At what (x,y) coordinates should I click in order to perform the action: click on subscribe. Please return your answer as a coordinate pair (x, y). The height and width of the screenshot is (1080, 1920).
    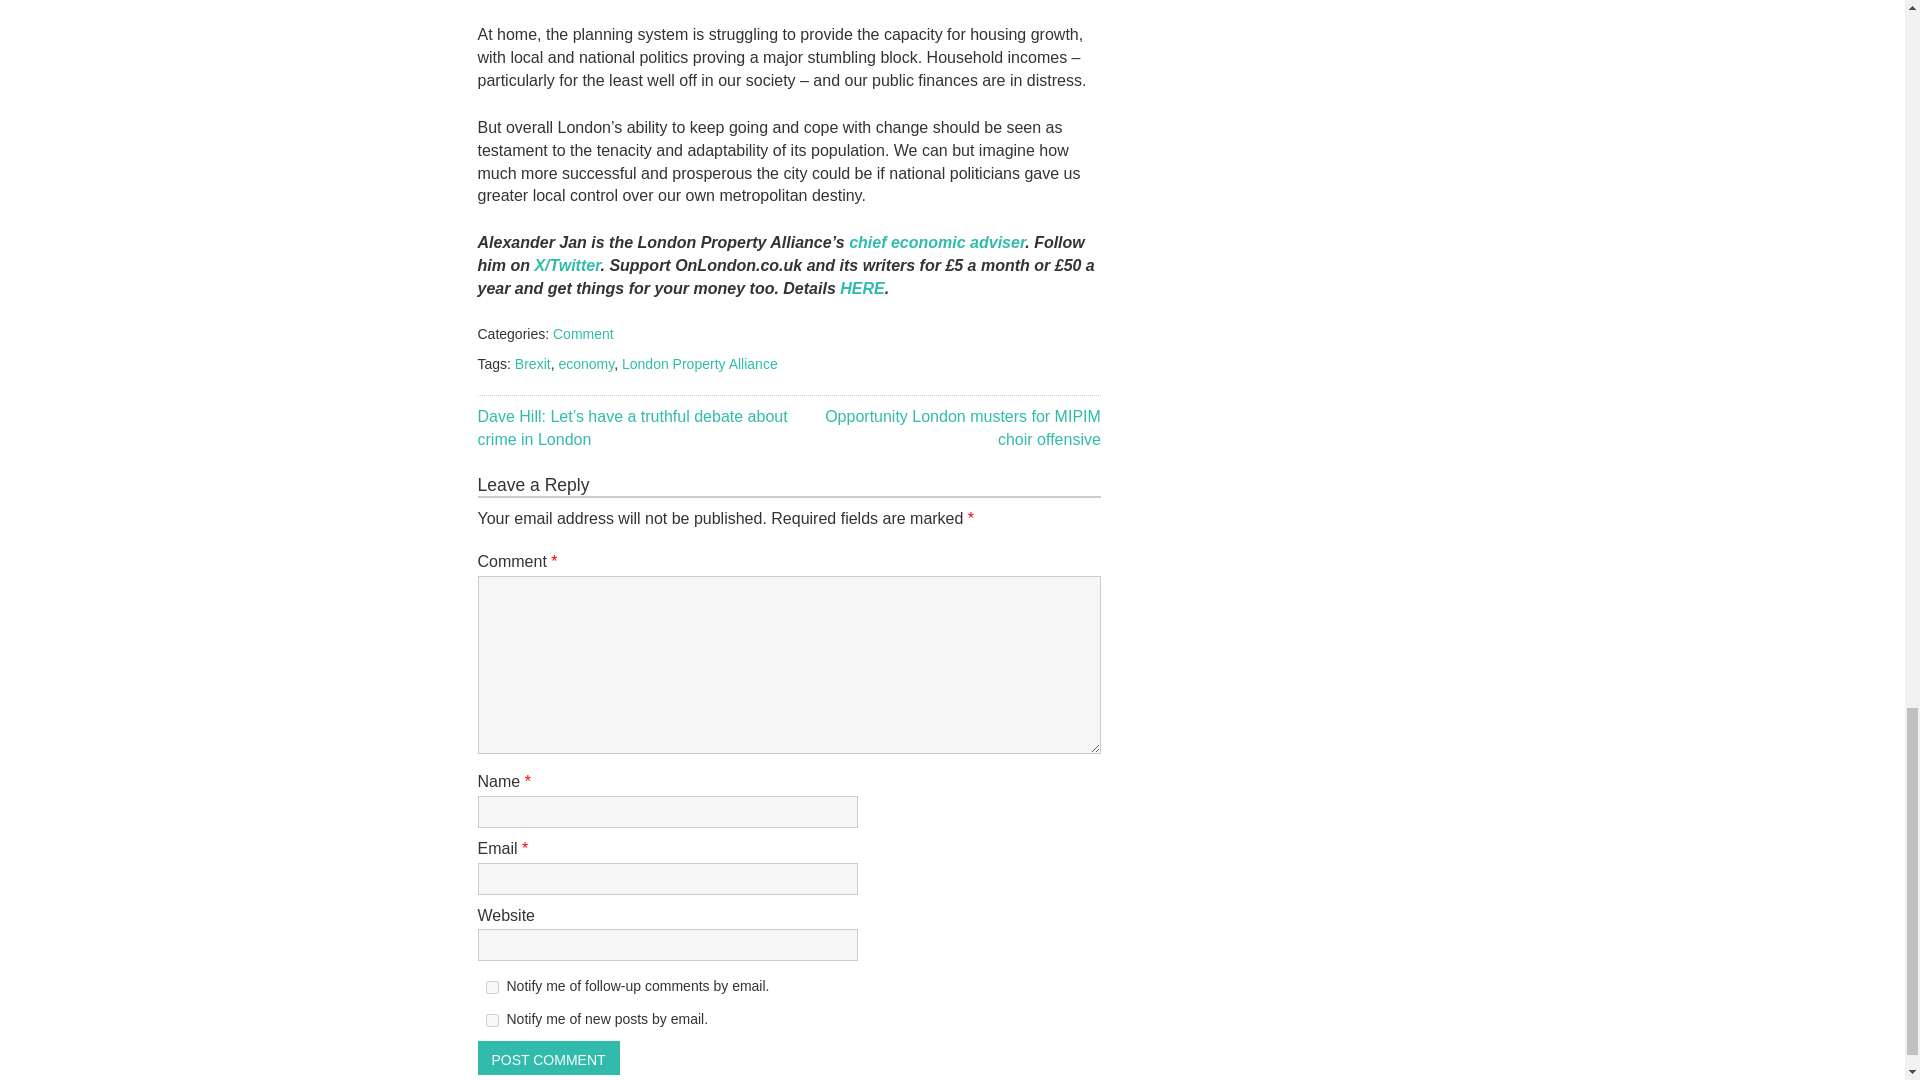
    Looking at the image, I should click on (492, 986).